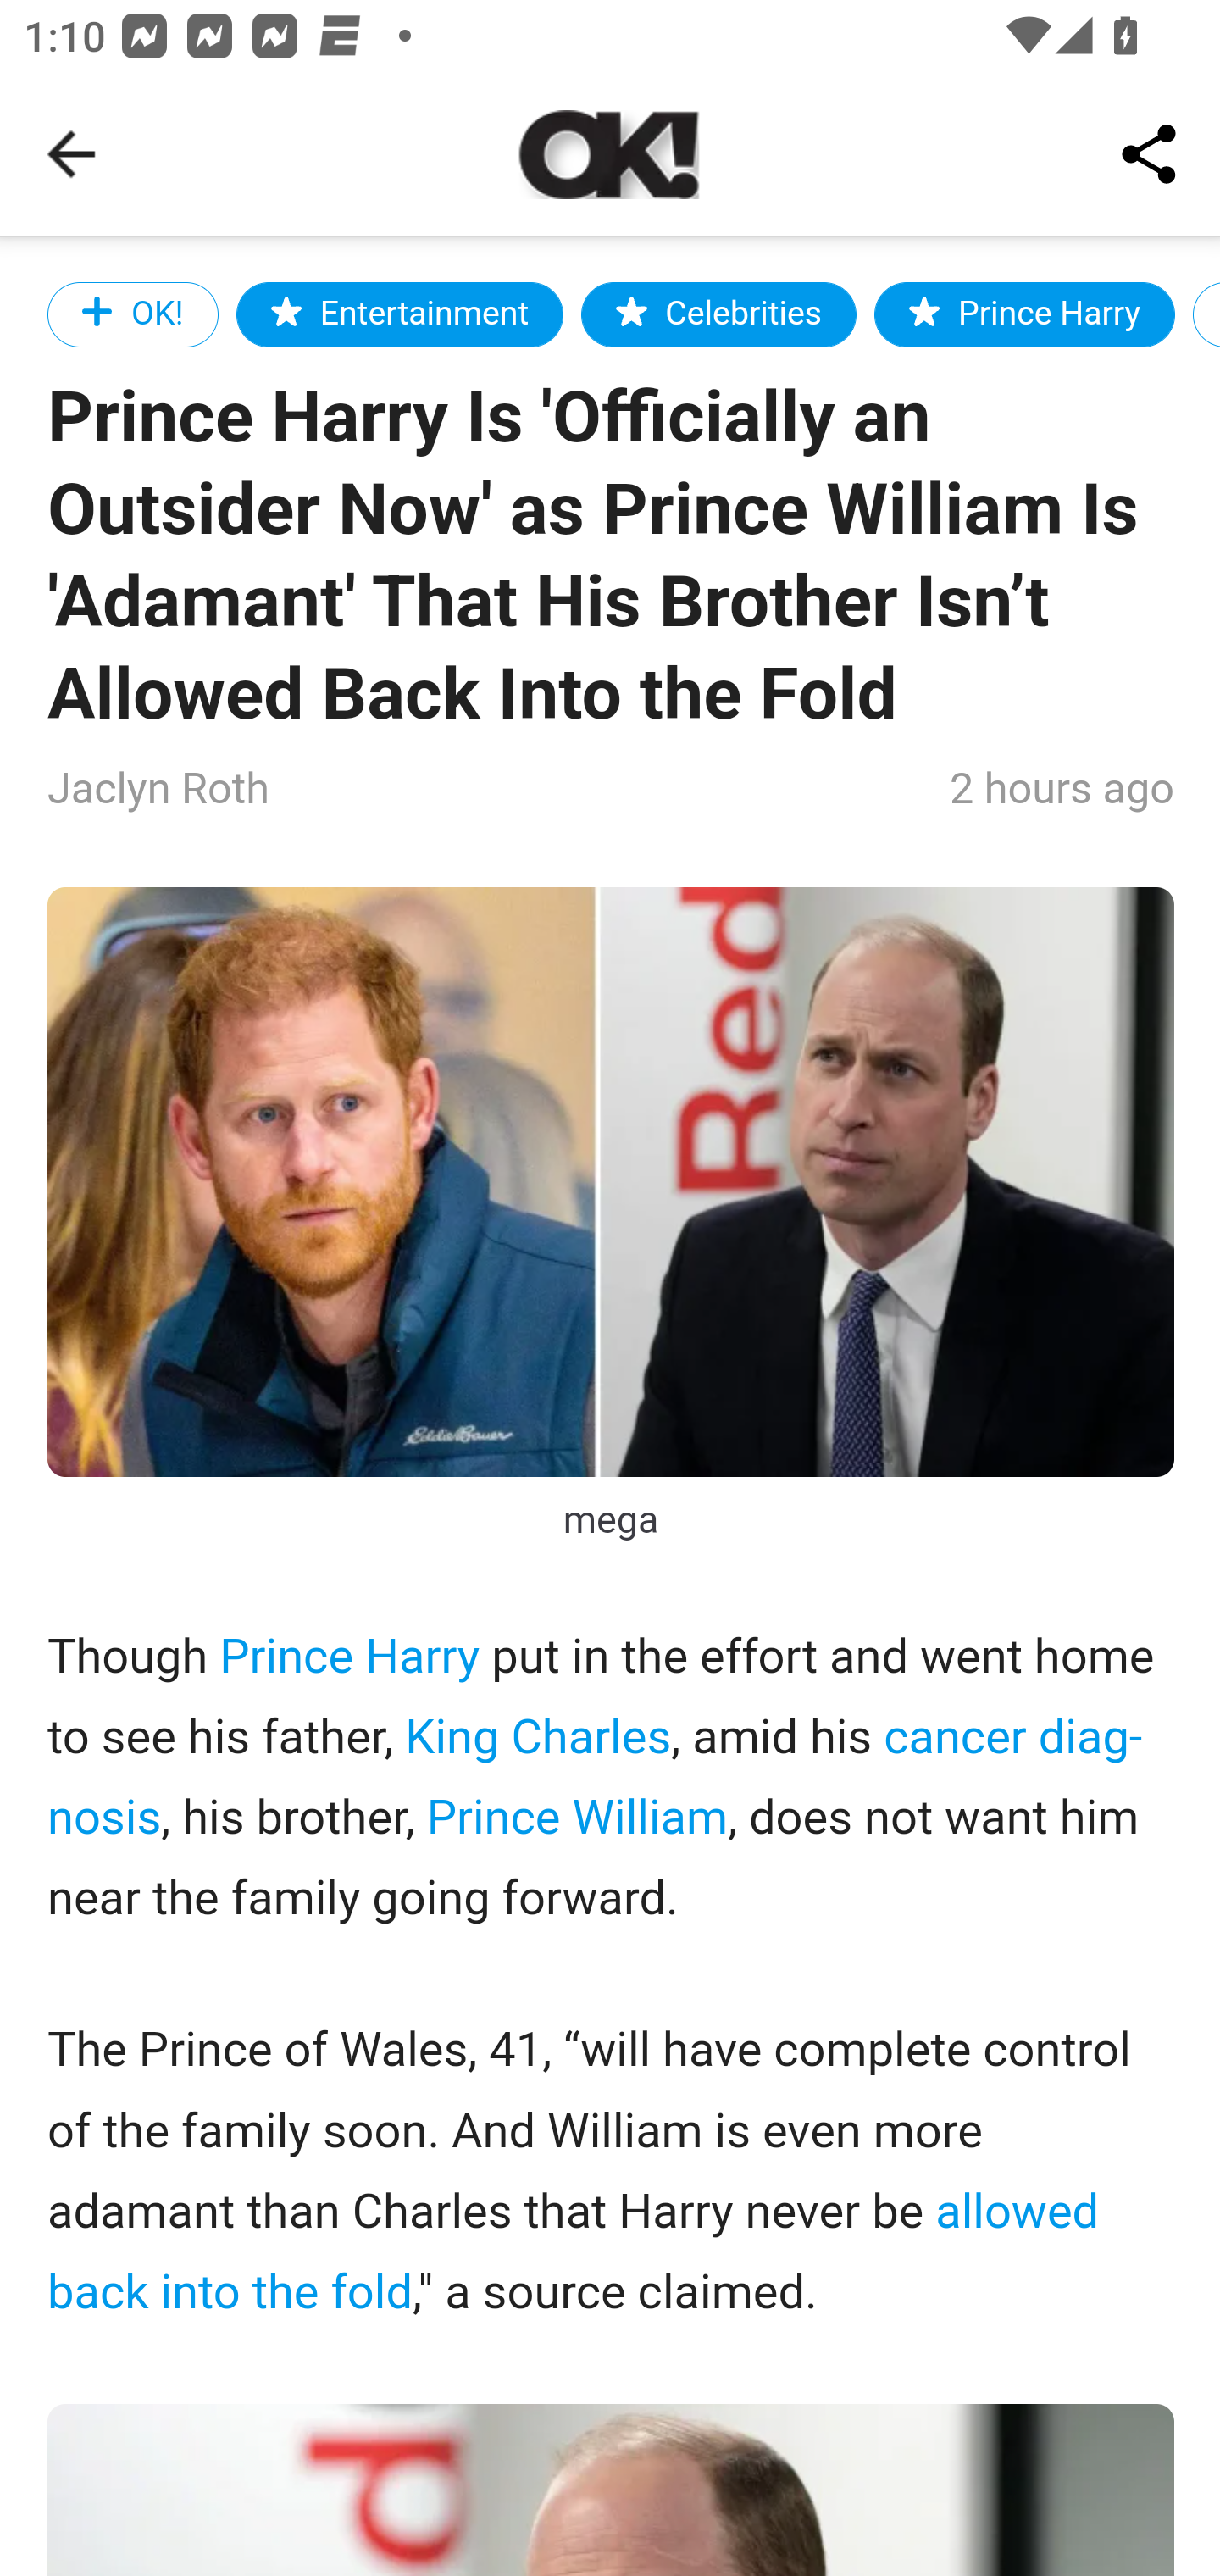  Describe the element at coordinates (718, 314) in the screenshot. I see `Celebrities` at that location.